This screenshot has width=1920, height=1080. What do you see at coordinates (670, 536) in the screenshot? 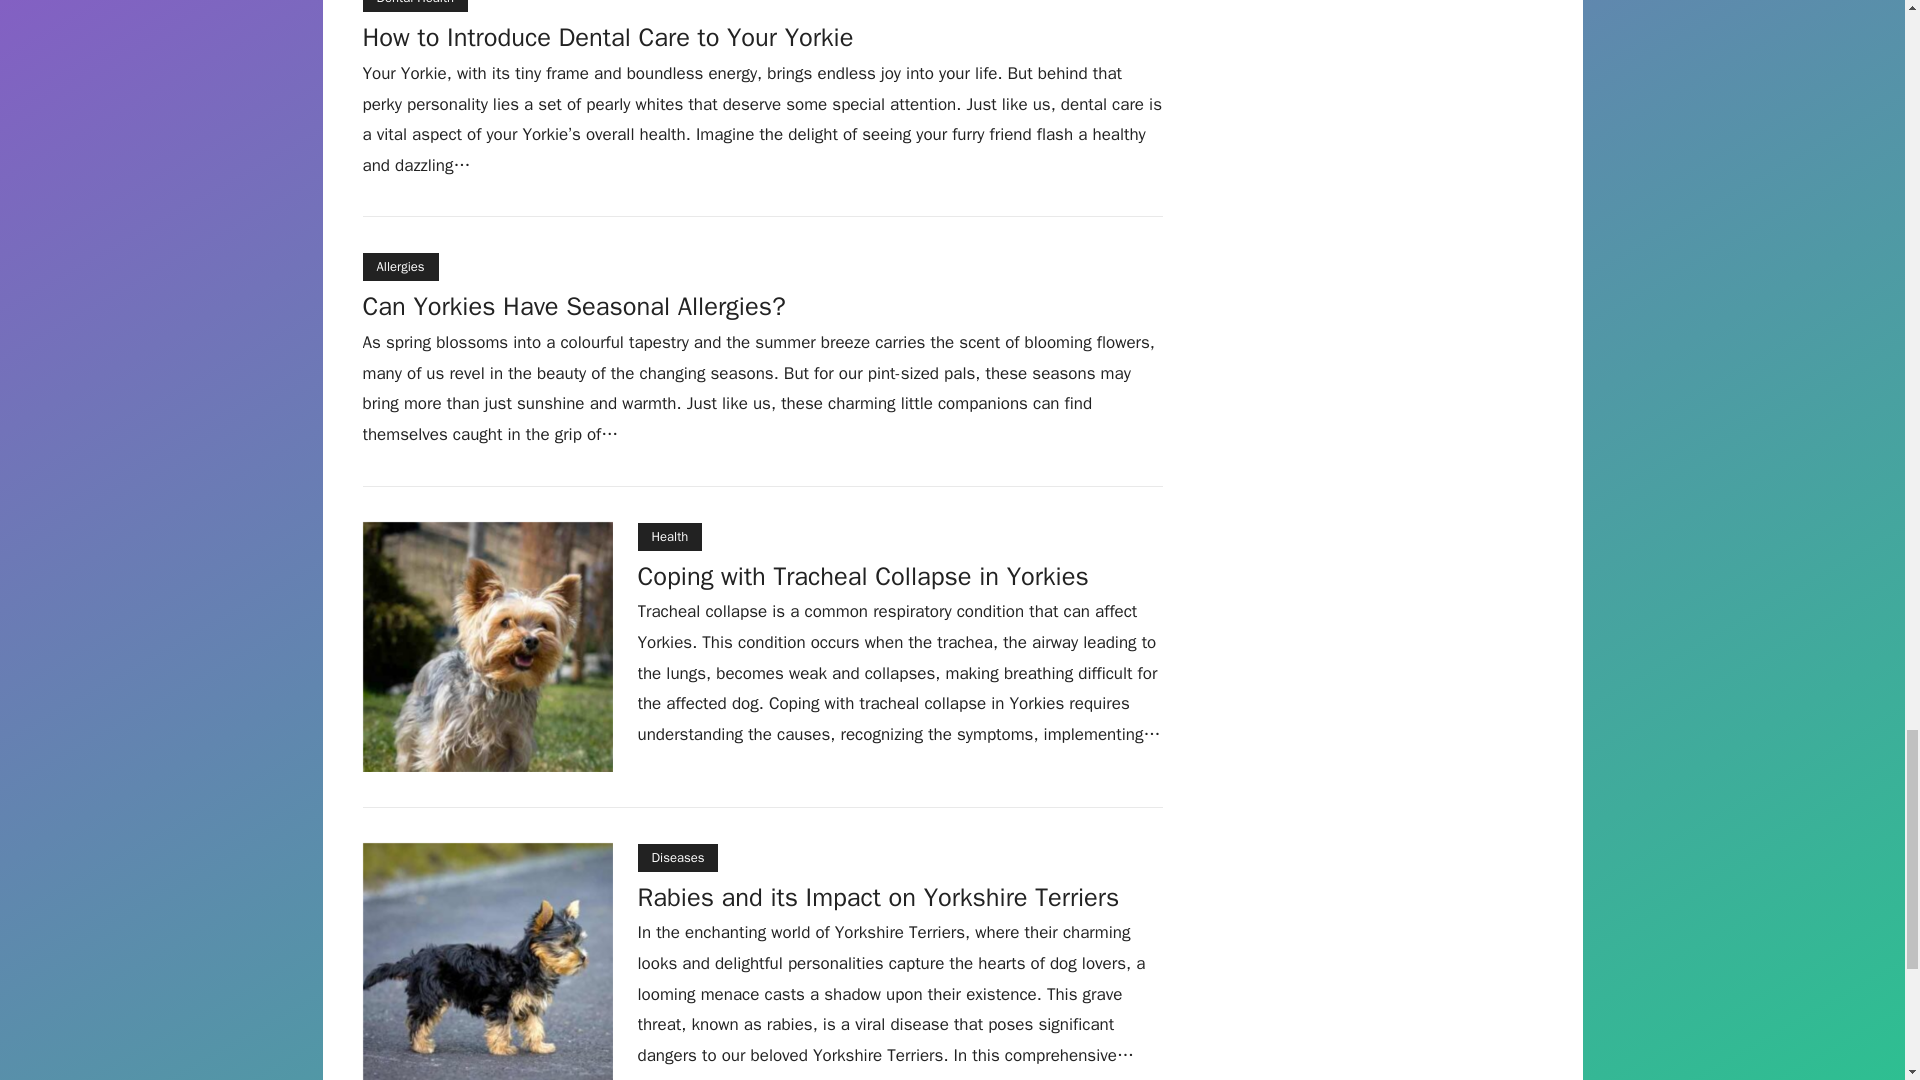
I see `Health` at bounding box center [670, 536].